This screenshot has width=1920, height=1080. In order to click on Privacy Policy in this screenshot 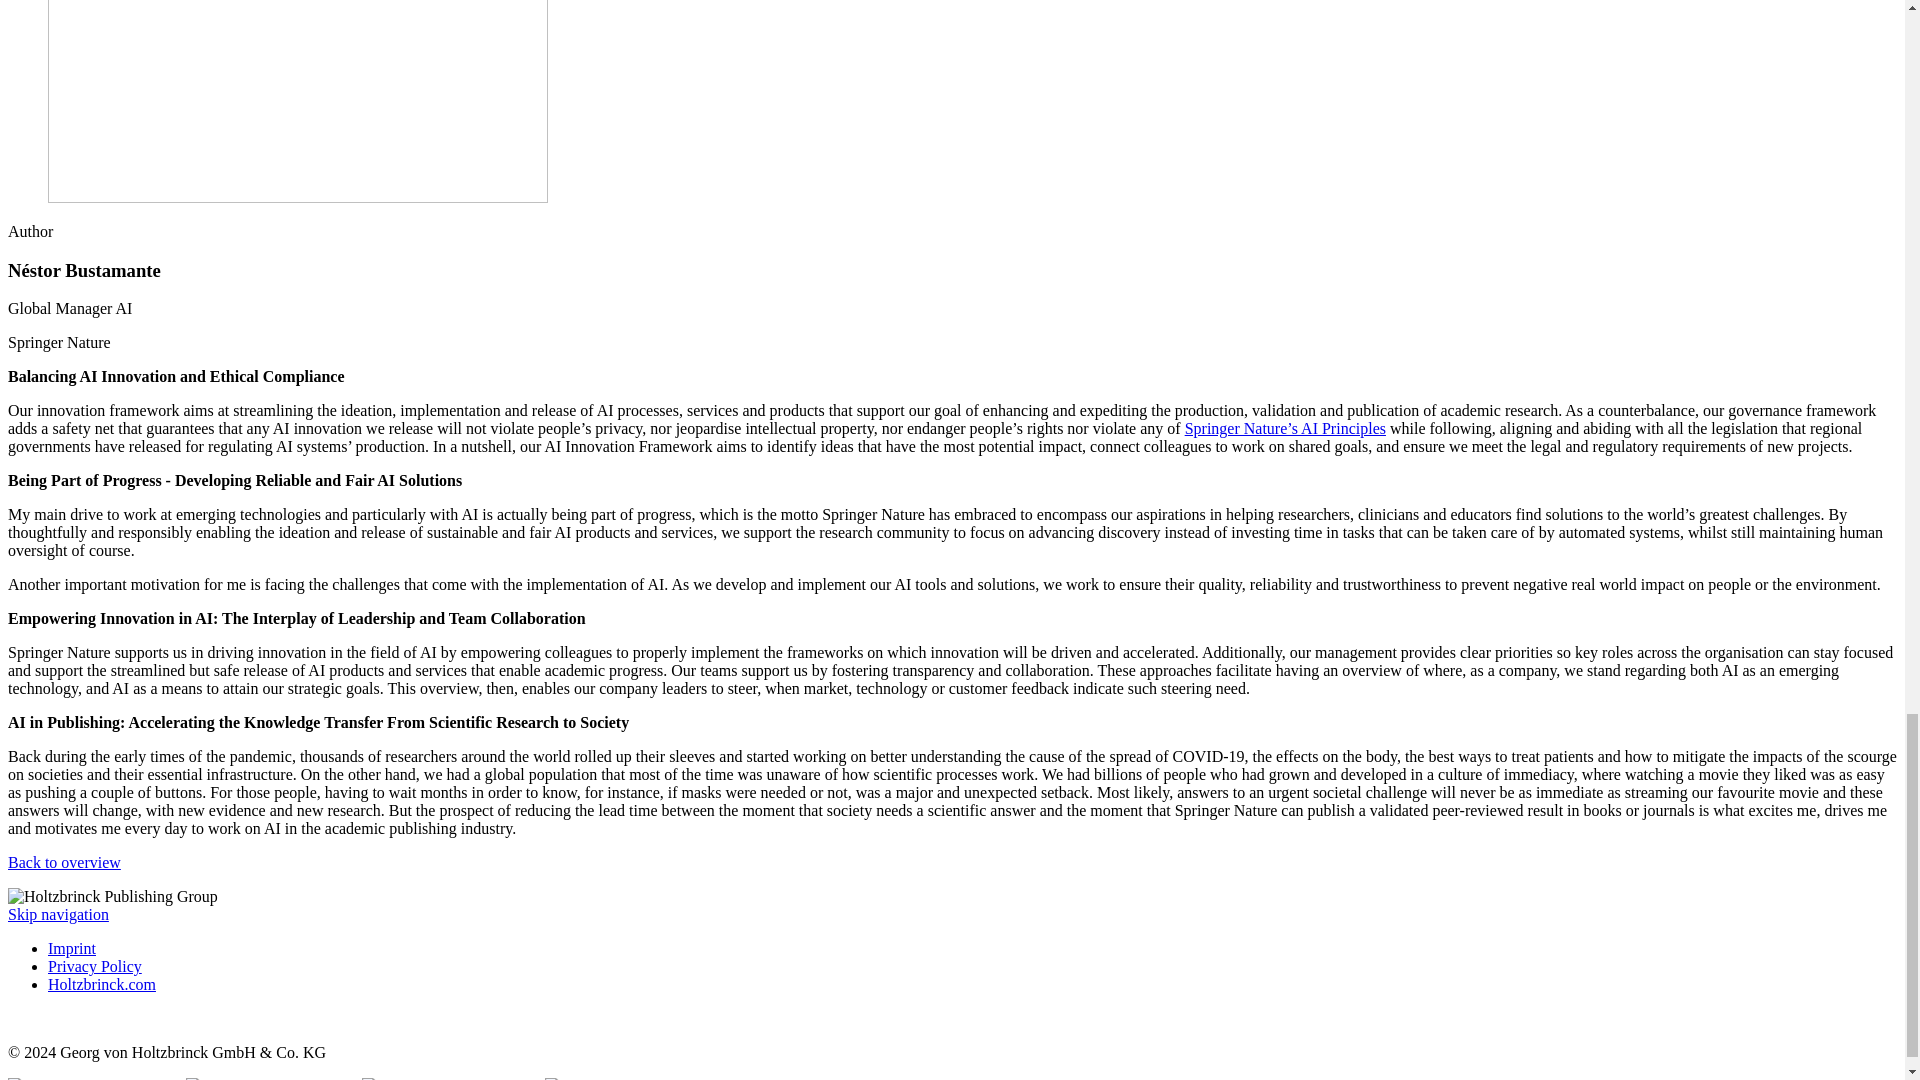, I will do `click(95, 966)`.